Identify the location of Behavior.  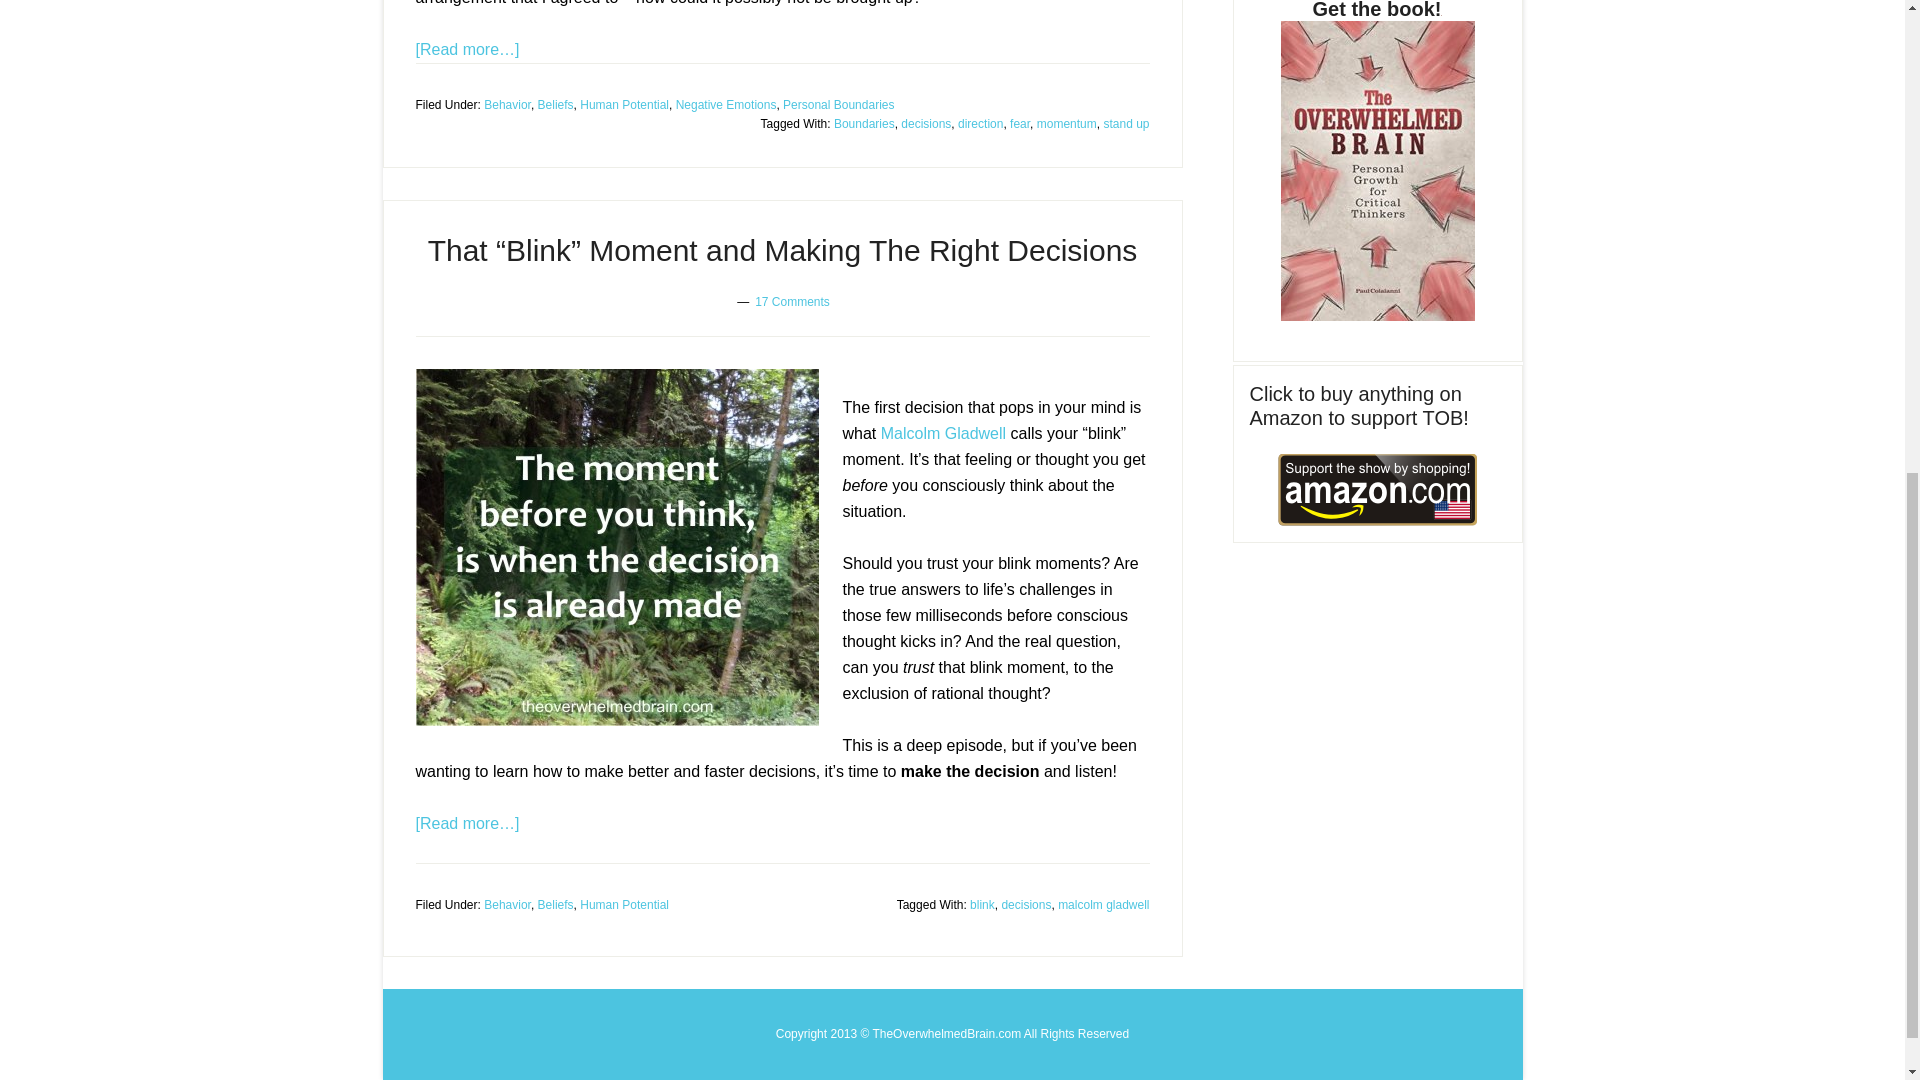
(507, 904).